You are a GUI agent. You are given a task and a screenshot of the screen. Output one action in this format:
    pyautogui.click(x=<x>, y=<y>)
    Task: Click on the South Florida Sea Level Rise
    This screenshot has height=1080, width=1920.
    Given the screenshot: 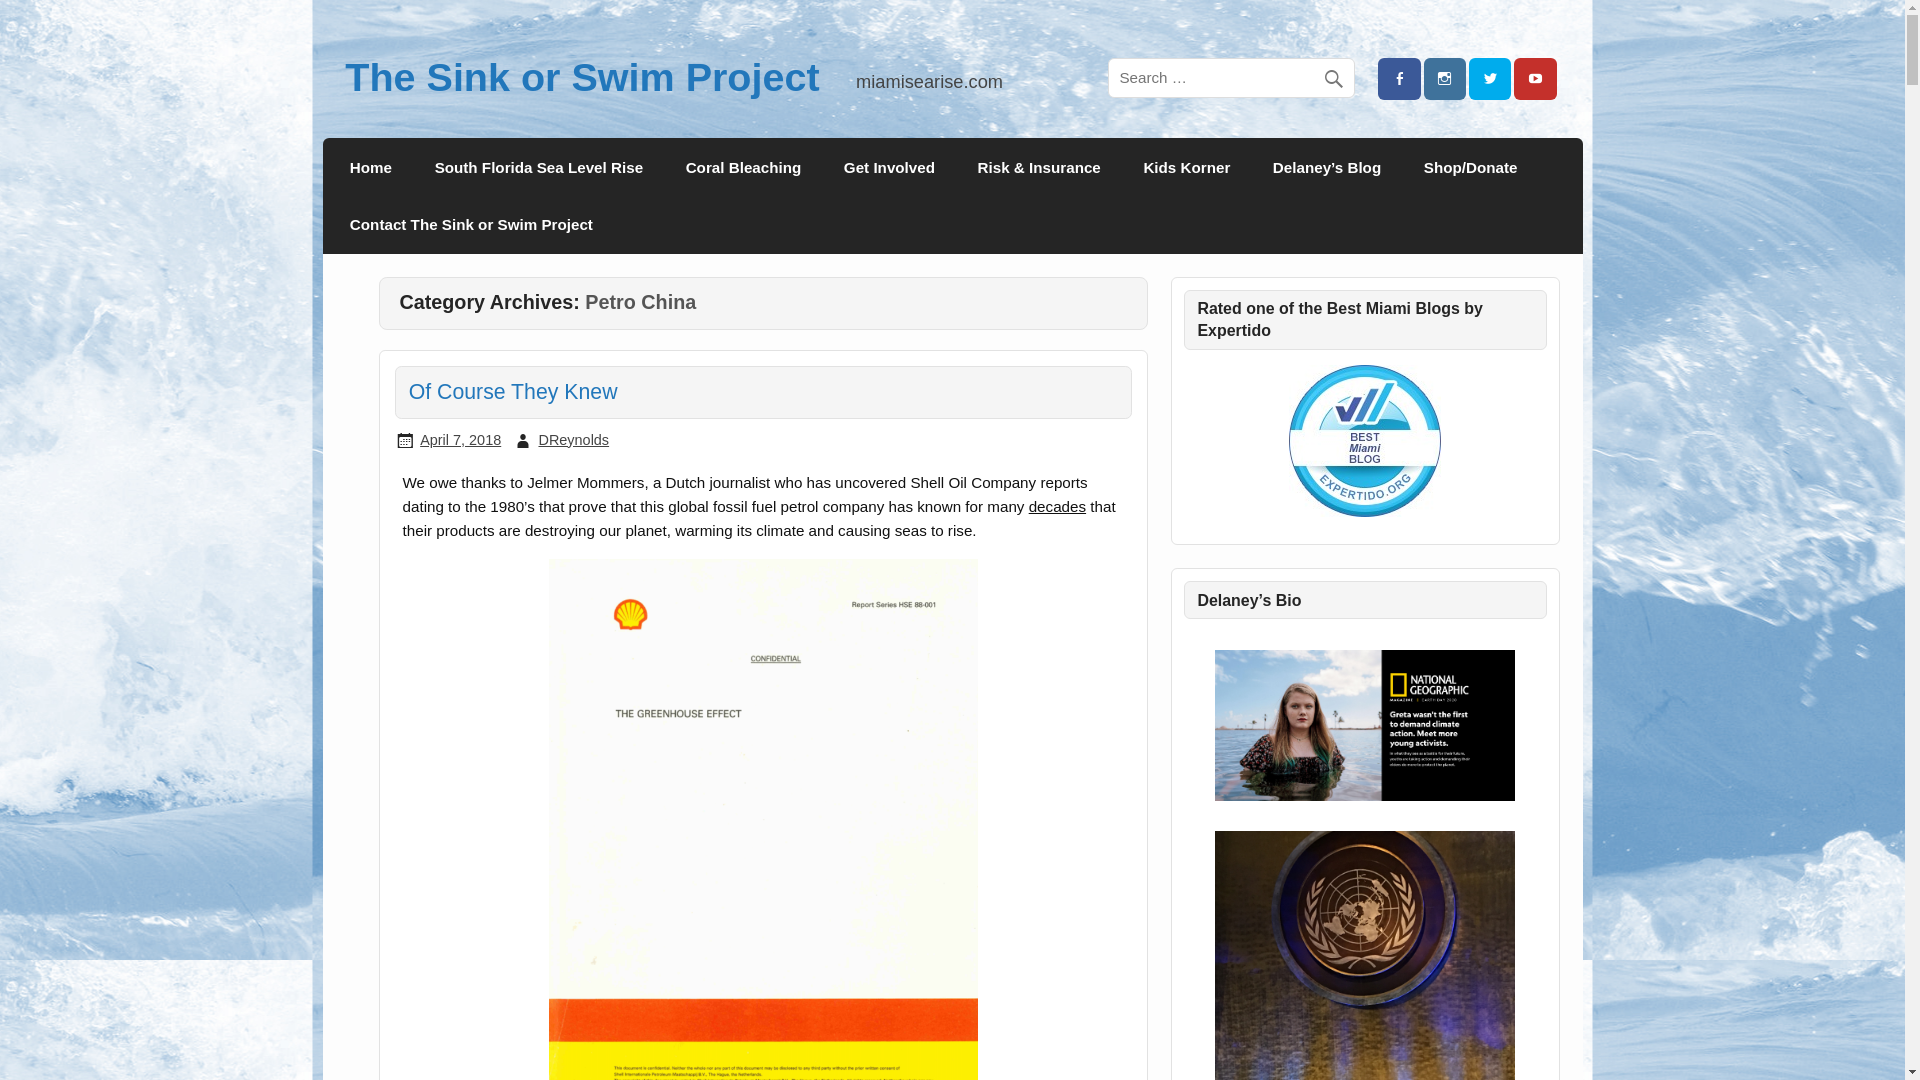 What is the action you would take?
    pyautogui.click(x=538, y=166)
    